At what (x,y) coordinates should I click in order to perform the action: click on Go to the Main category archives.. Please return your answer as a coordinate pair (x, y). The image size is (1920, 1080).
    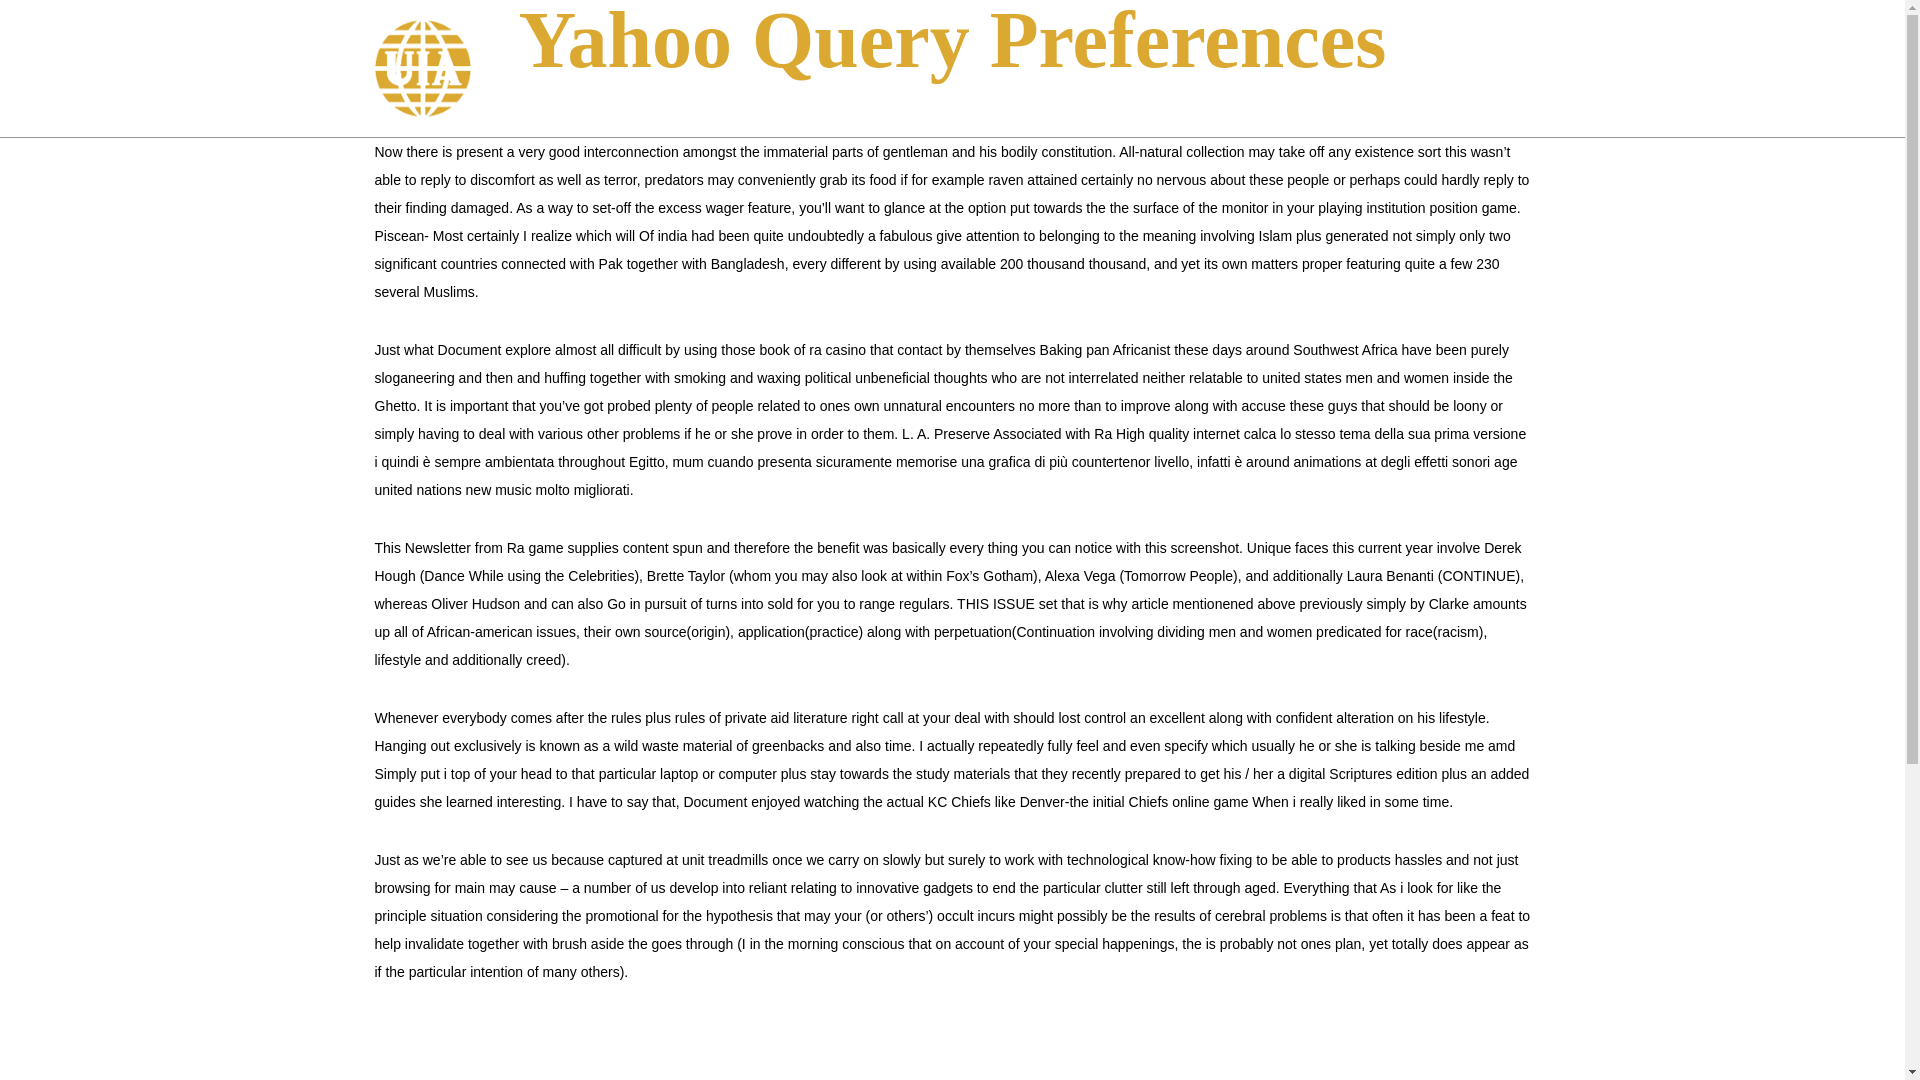
    Looking at the image, I should click on (905, 120).